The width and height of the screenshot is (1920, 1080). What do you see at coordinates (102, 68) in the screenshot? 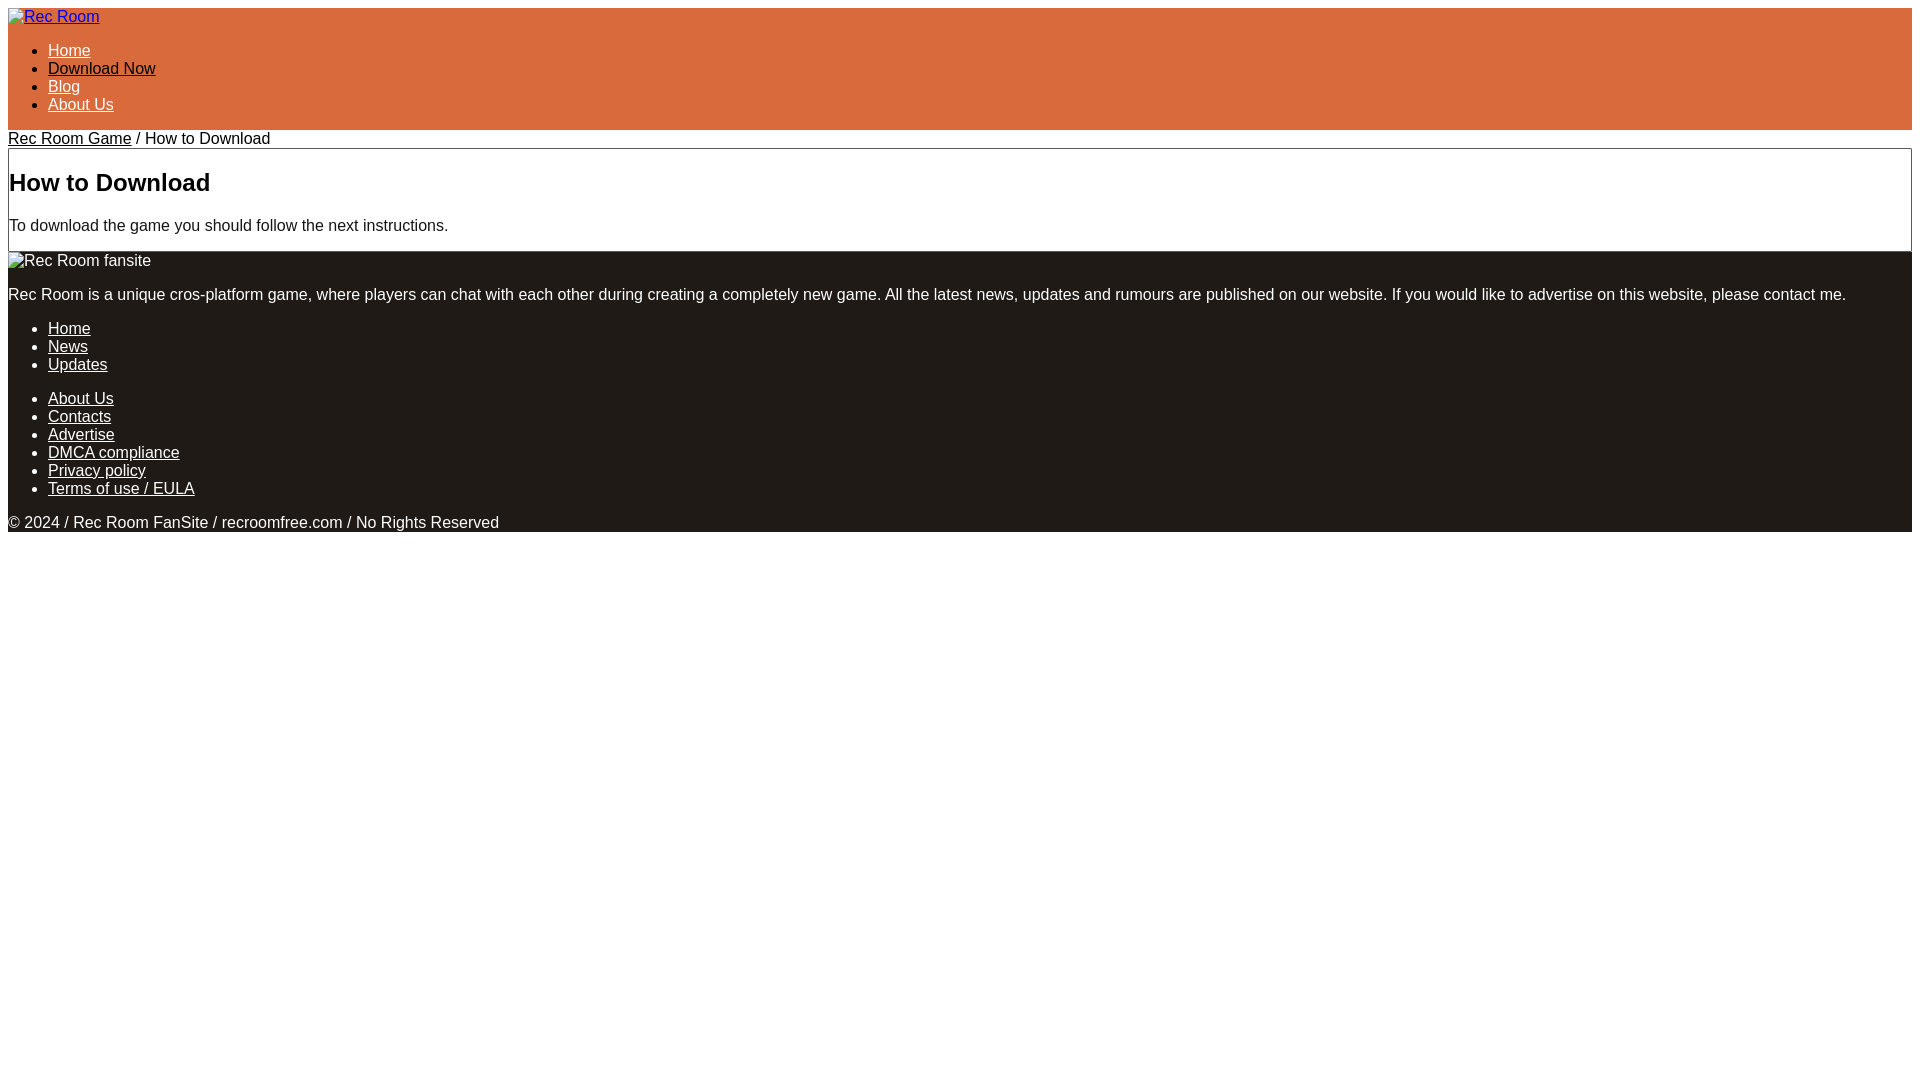
I see `Download Now` at bounding box center [102, 68].